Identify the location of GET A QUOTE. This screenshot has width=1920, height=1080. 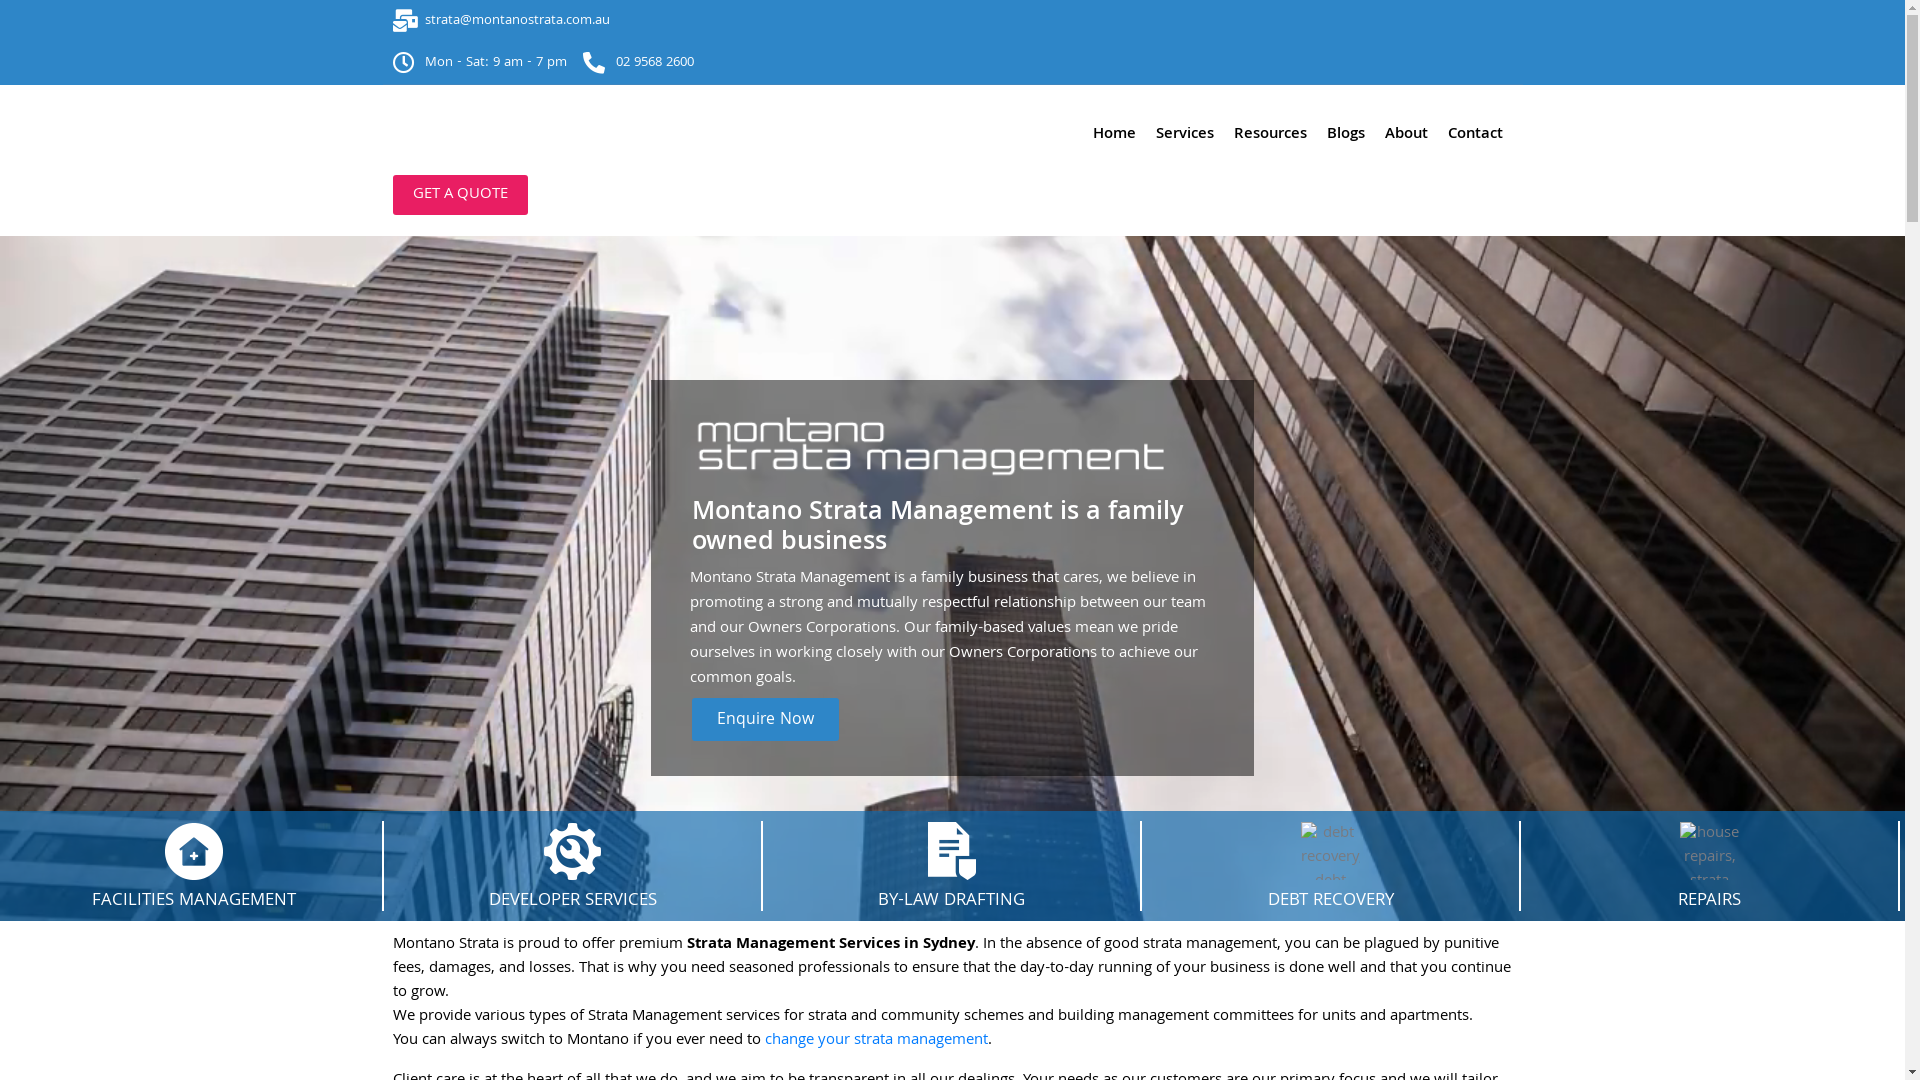
(460, 195).